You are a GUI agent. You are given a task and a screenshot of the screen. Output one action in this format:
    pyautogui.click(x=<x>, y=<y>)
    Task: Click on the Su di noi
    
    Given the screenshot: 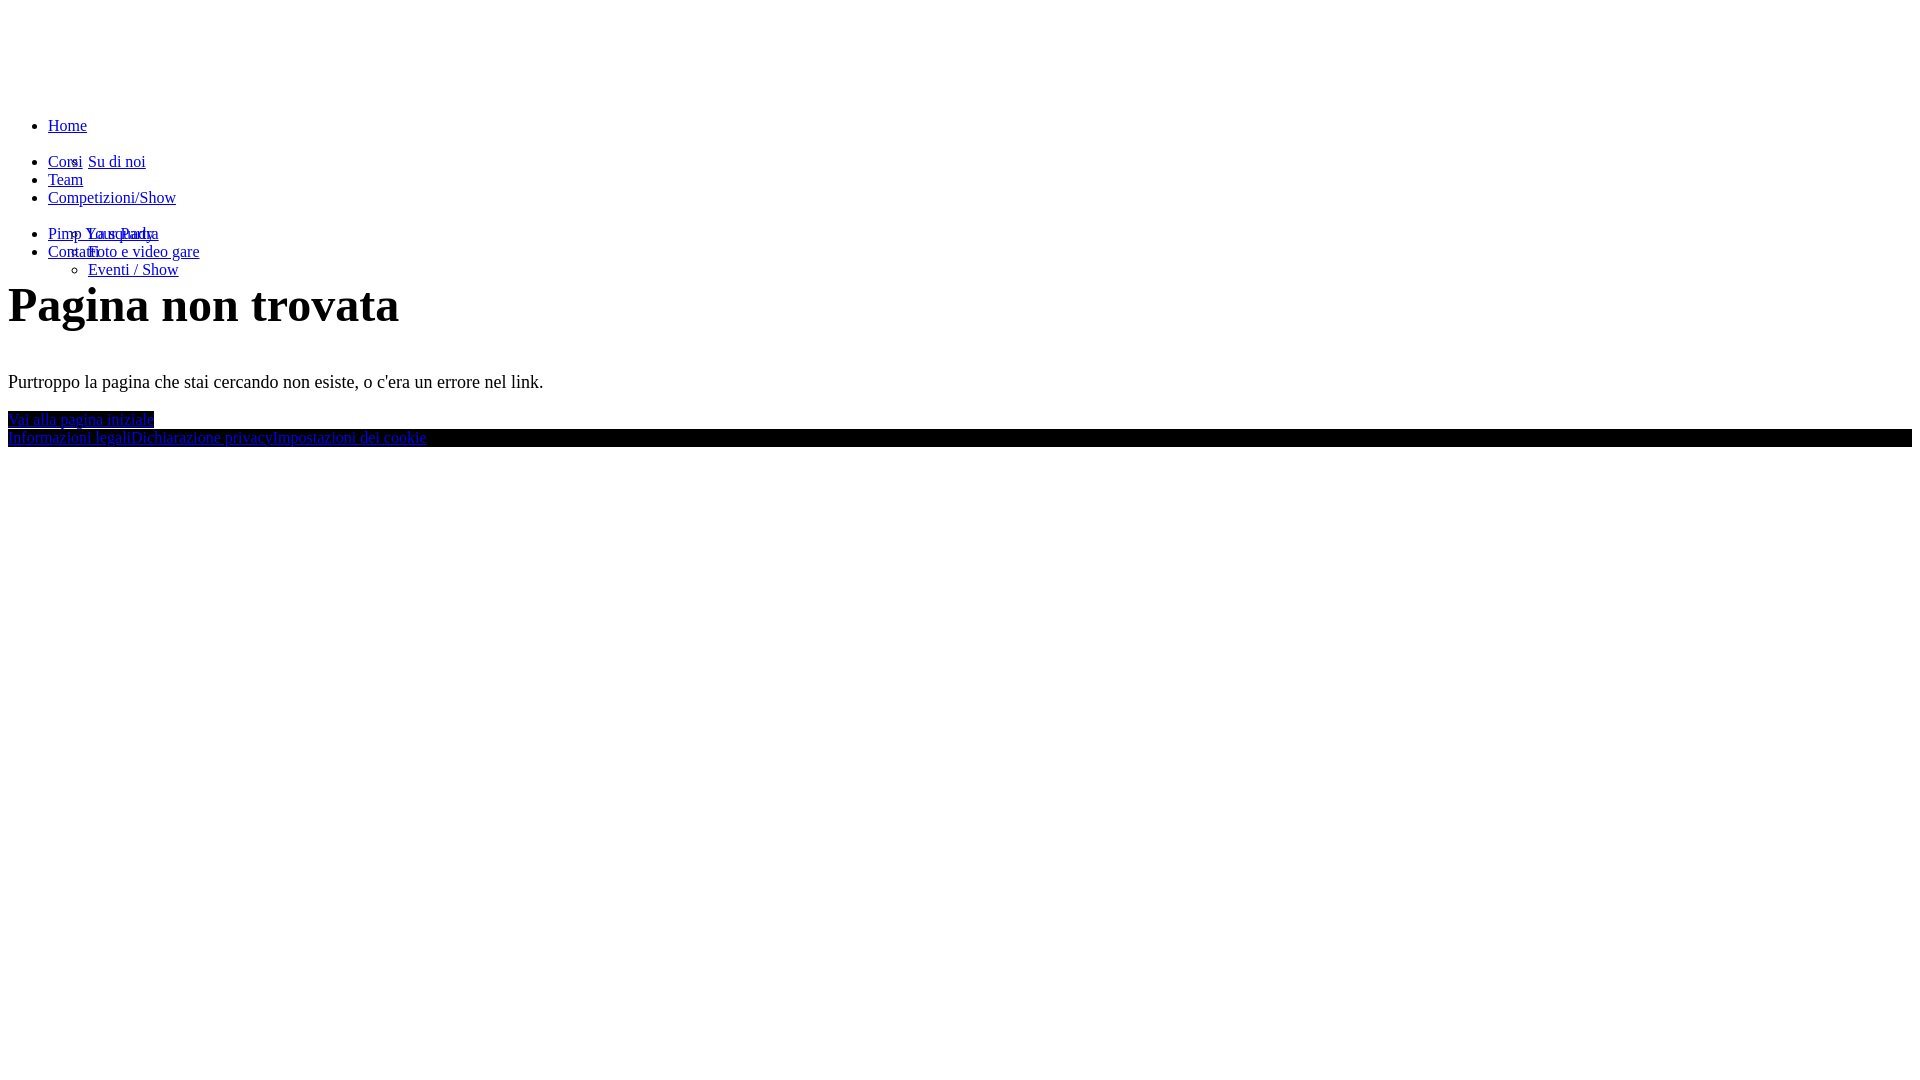 What is the action you would take?
    pyautogui.click(x=117, y=162)
    